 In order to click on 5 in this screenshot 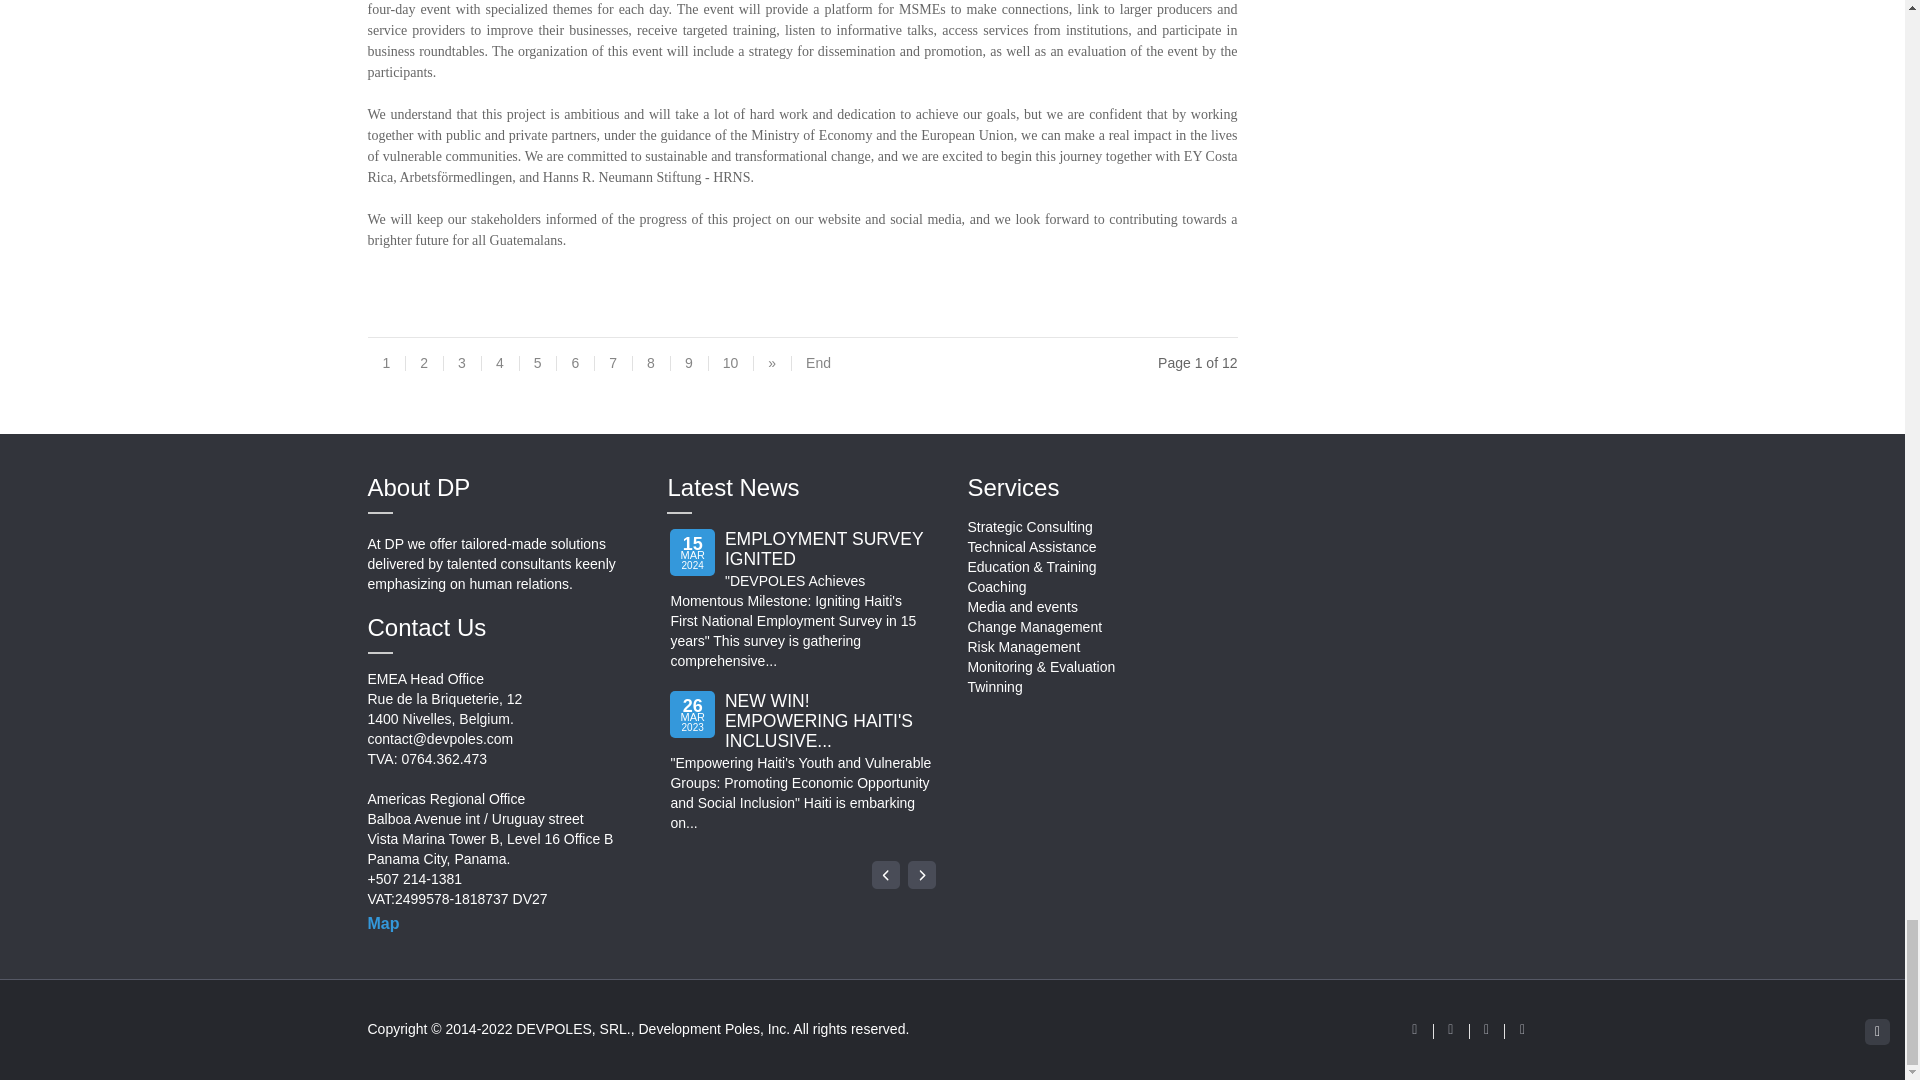, I will do `click(537, 370)`.